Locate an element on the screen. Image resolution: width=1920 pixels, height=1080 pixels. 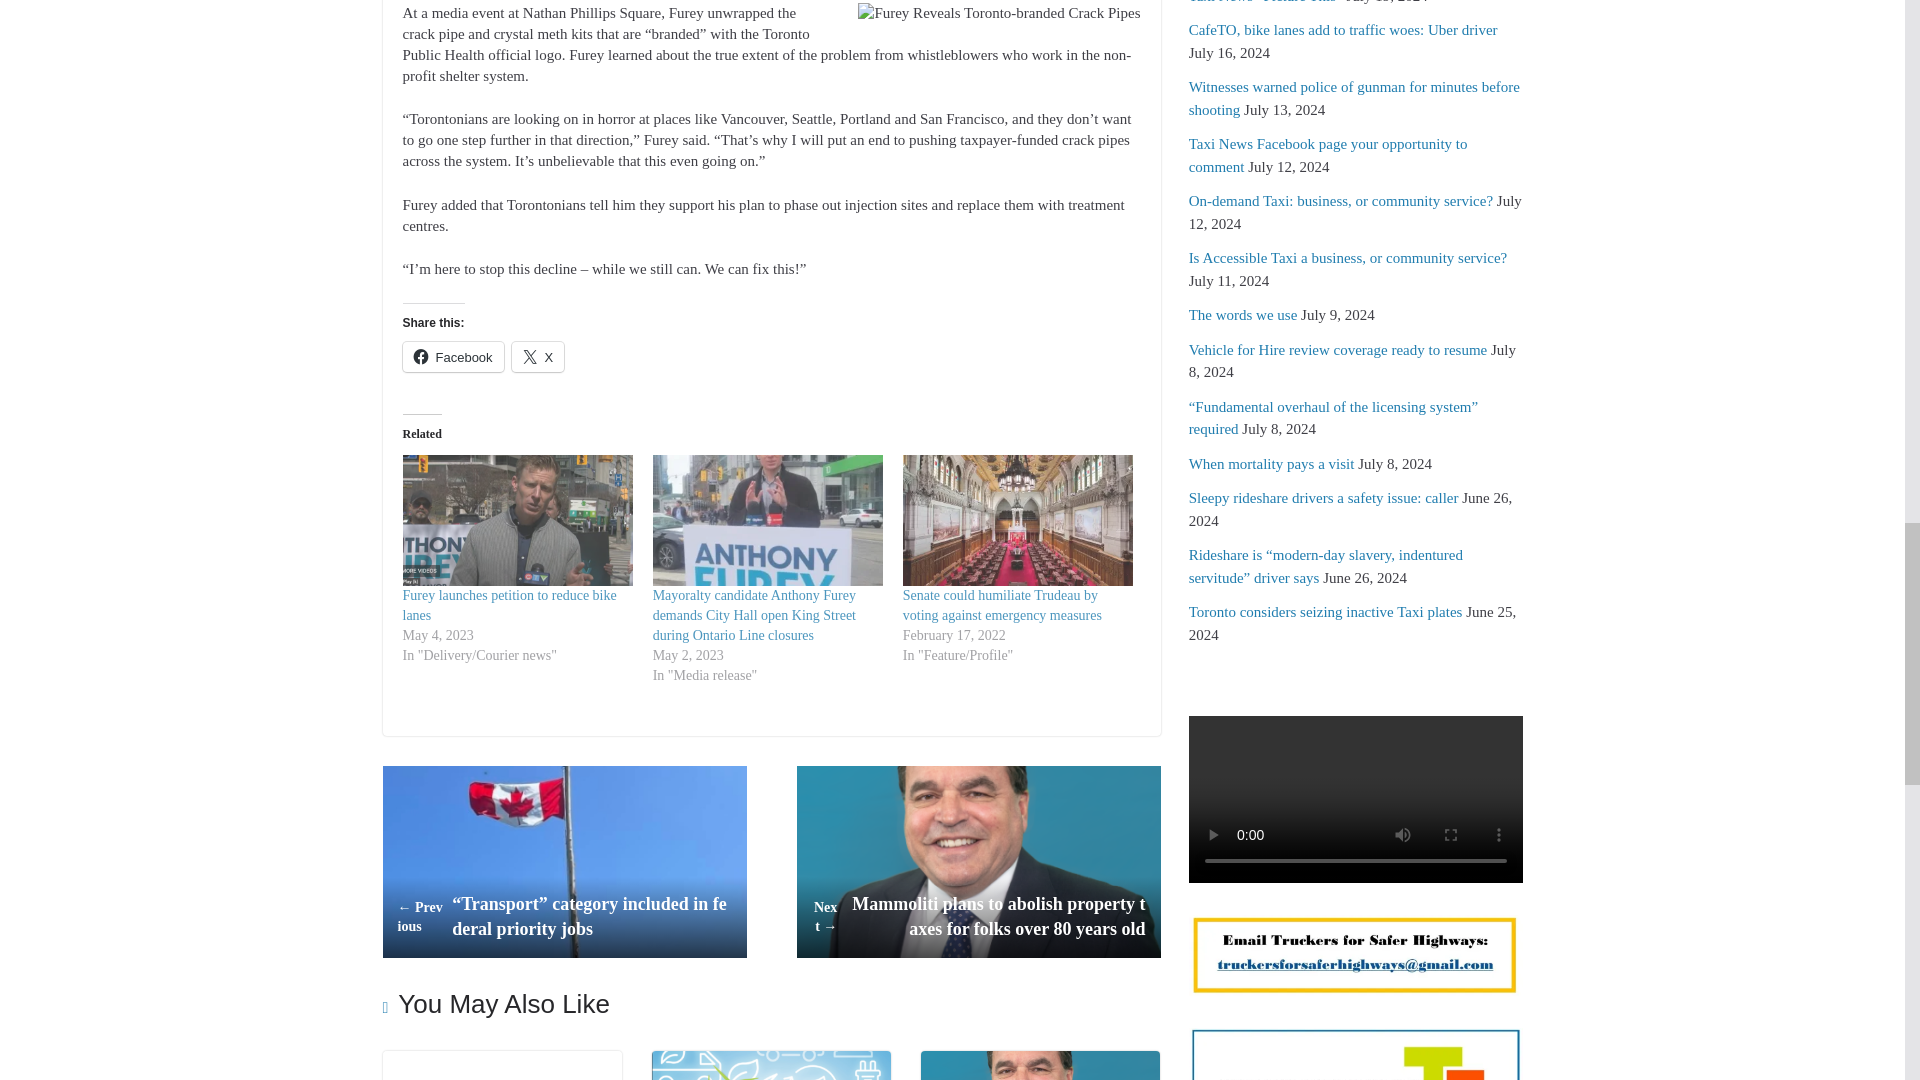
Furey launches petition to reduce bike lanes is located at coordinates (508, 605).